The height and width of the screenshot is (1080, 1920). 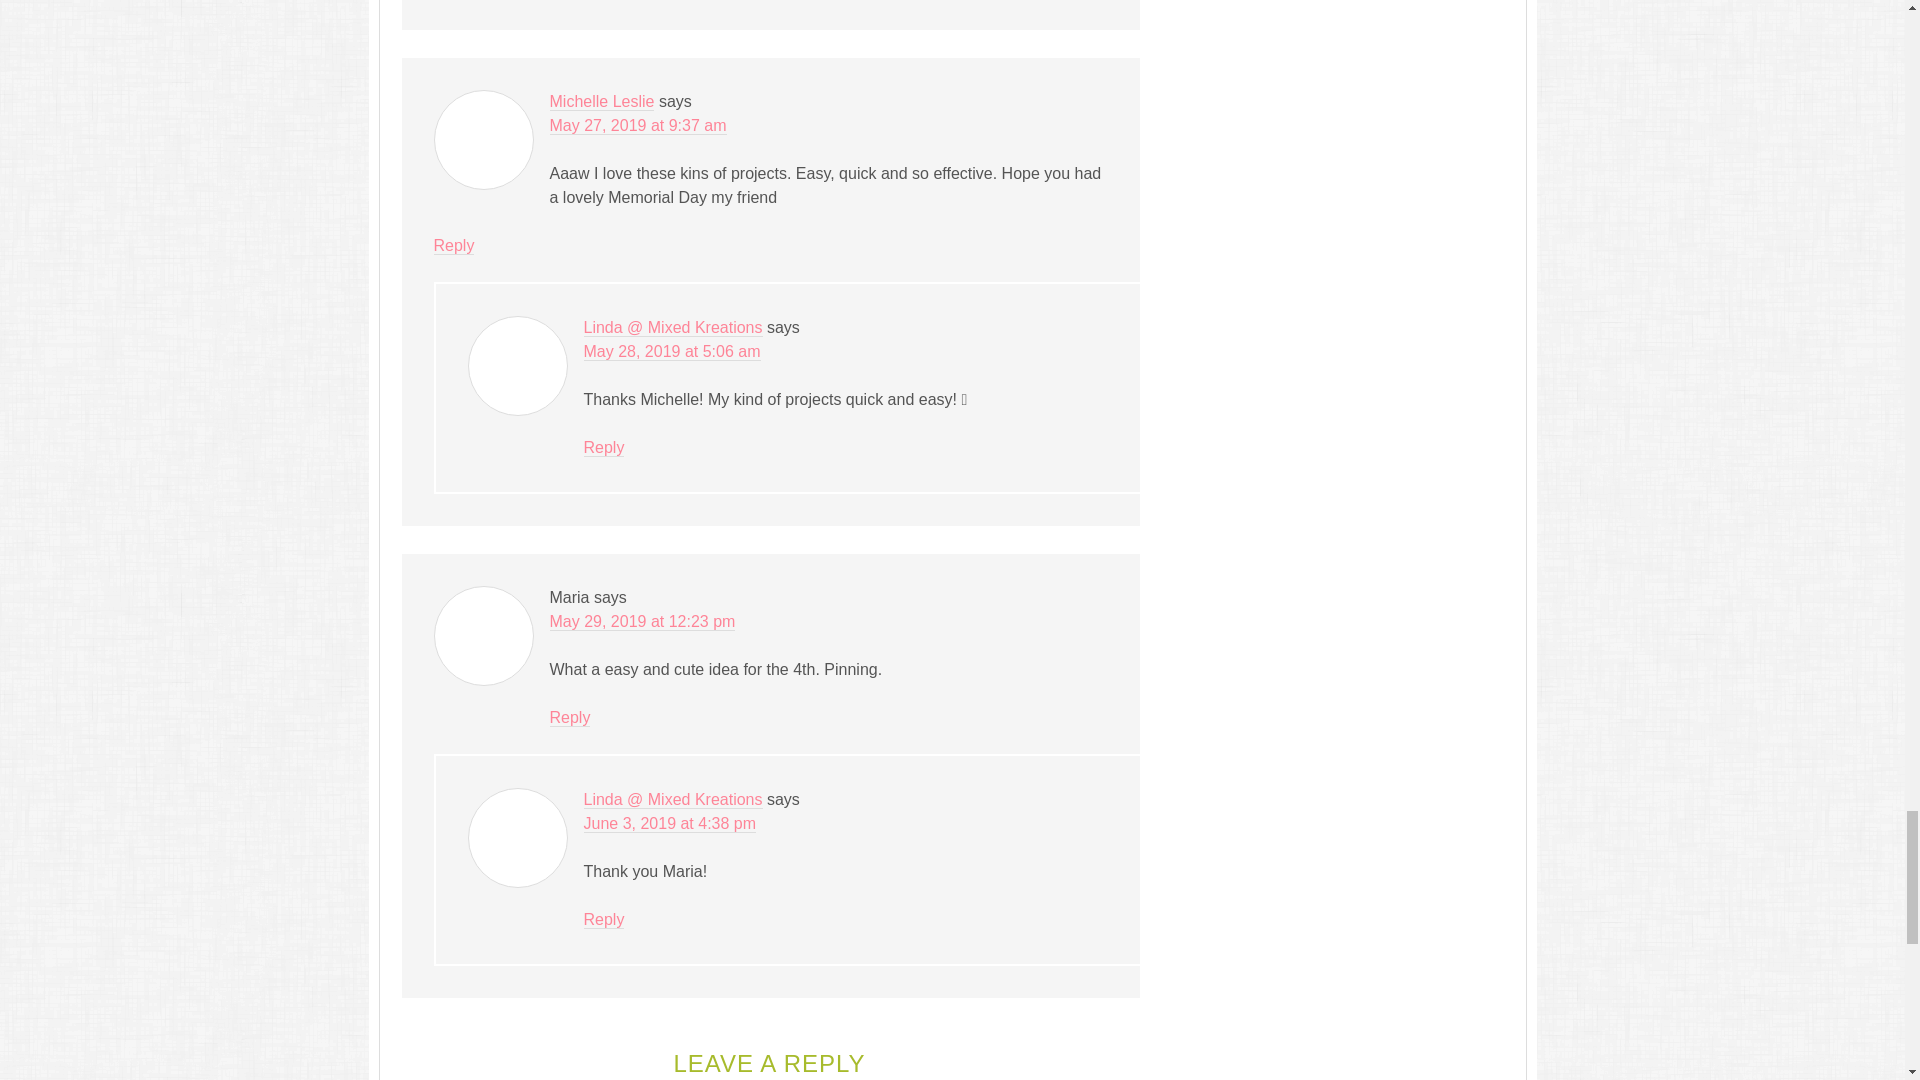 What do you see at coordinates (642, 622) in the screenshot?
I see `May 29, 2019 at 12:23 pm` at bounding box center [642, 622].